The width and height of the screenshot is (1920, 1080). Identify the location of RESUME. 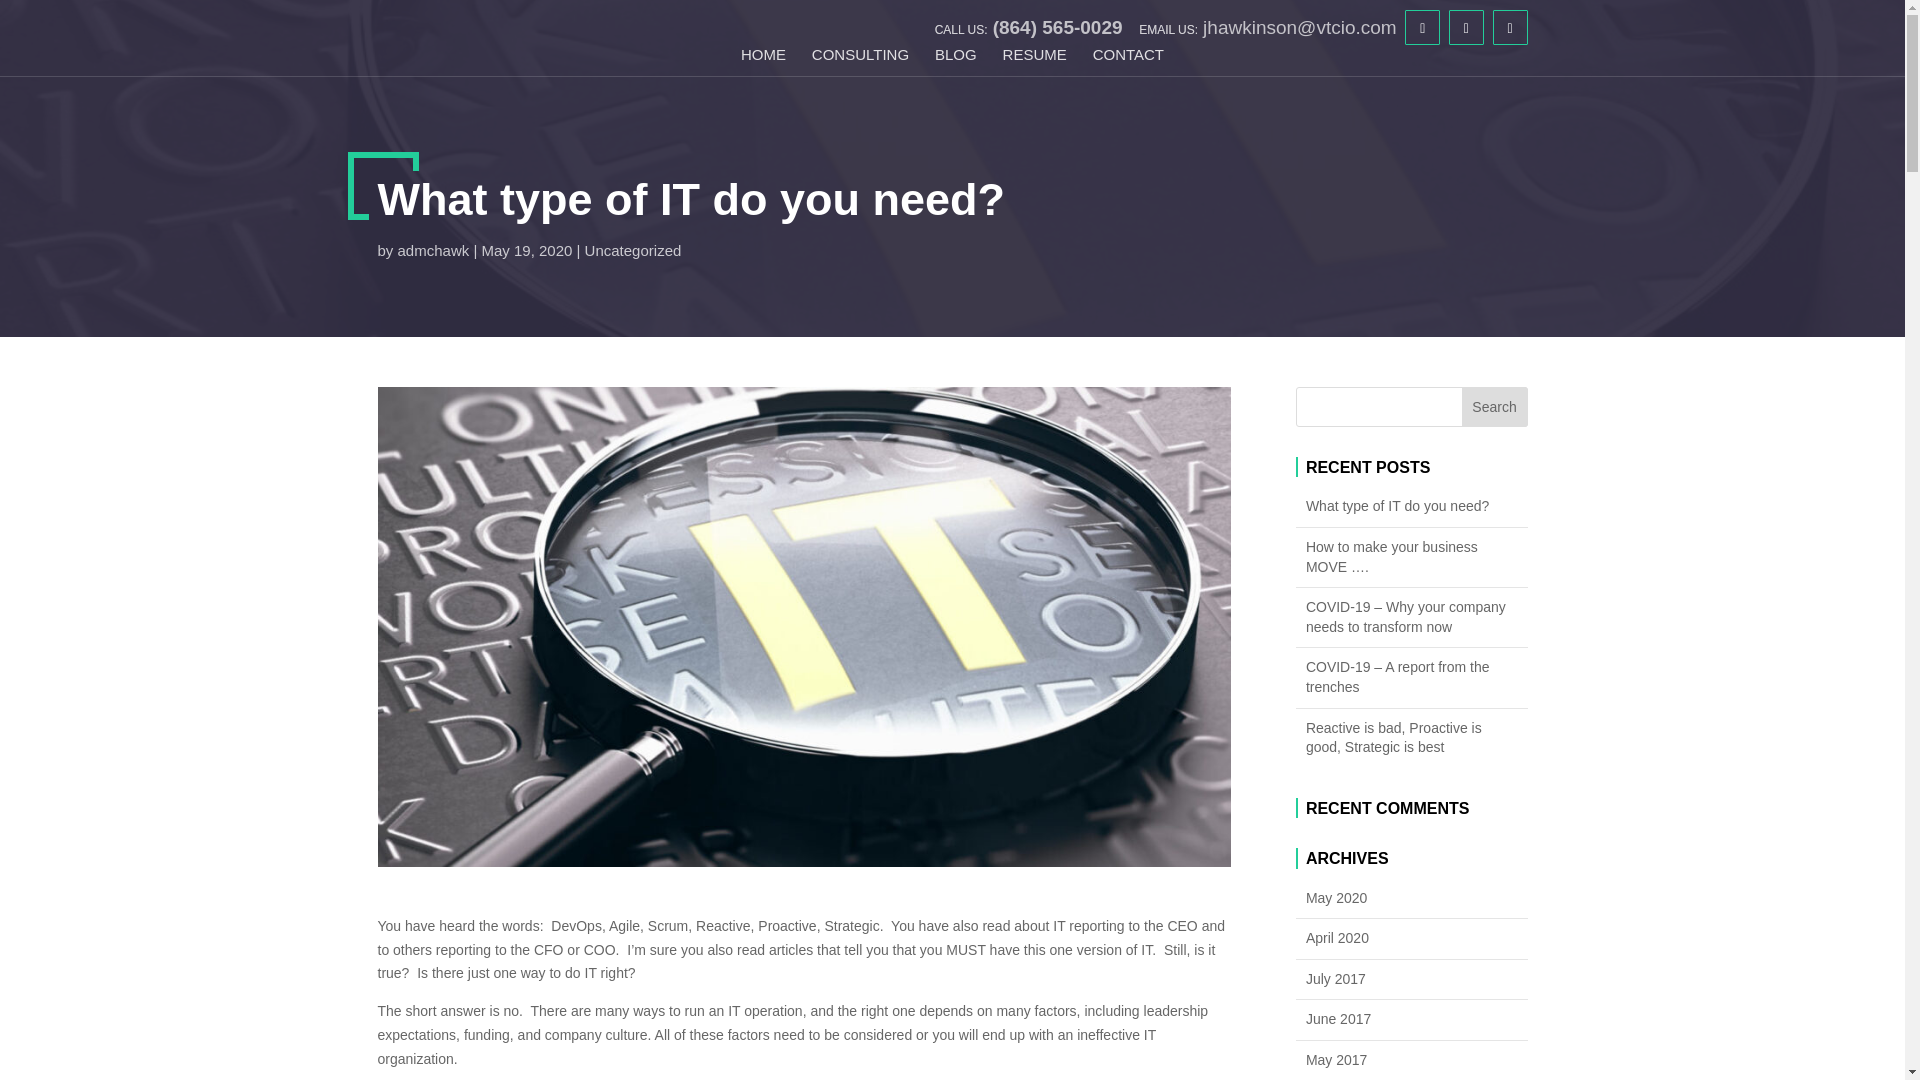
(1034, 60).